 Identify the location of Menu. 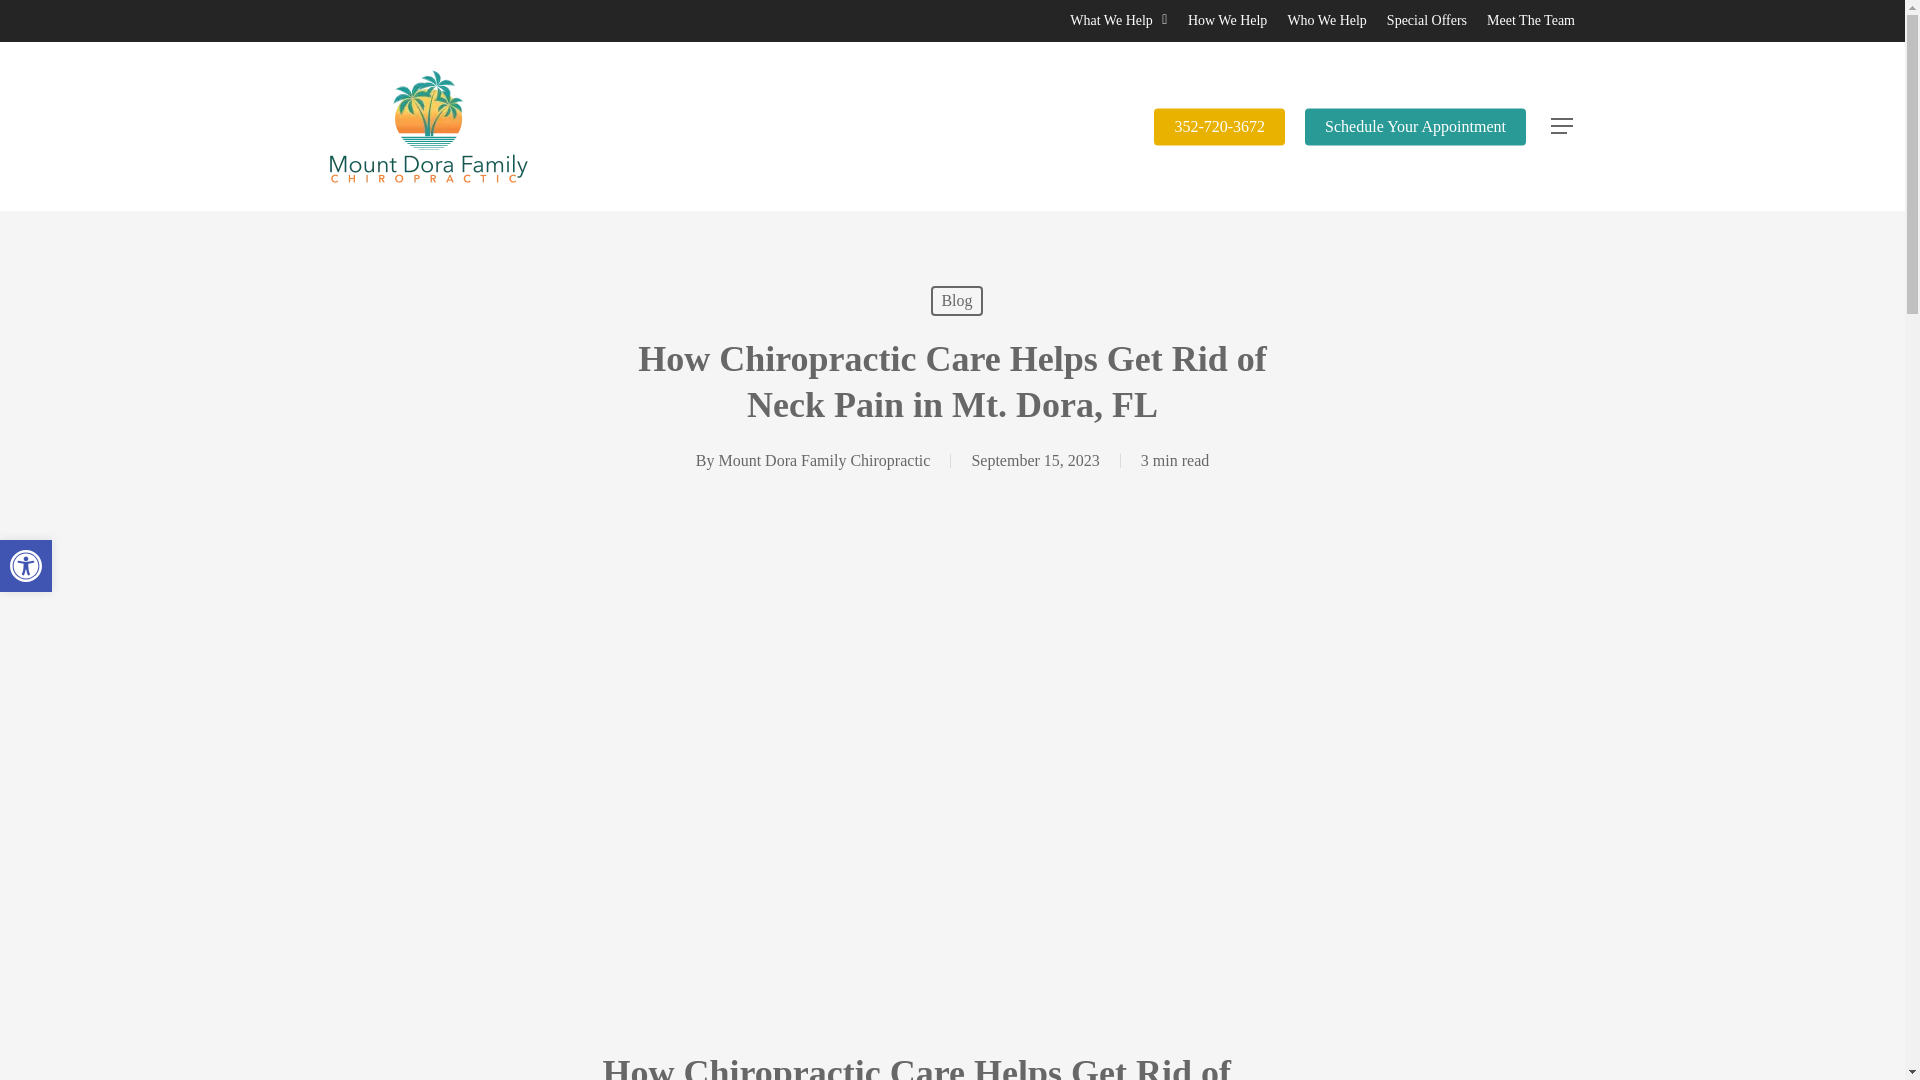
(1562, 126).